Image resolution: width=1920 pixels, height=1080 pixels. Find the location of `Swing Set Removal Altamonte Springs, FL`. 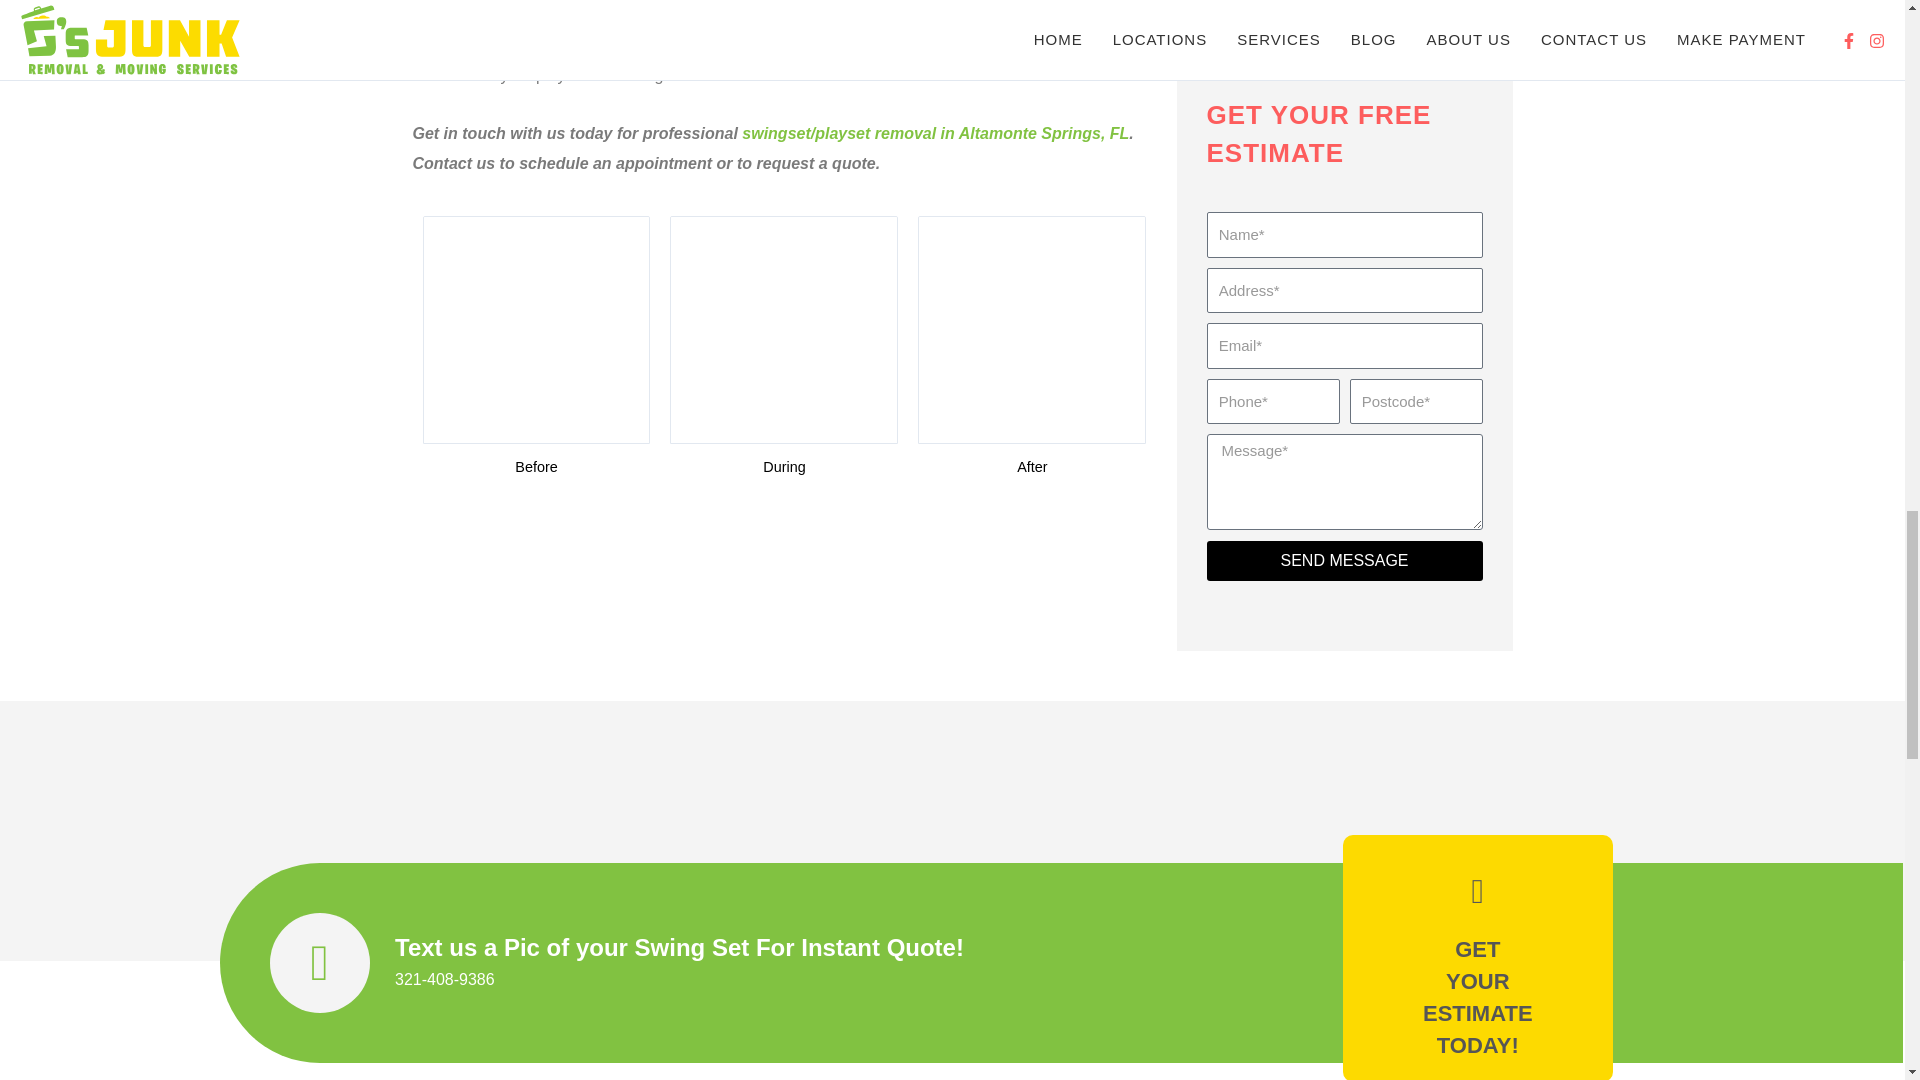

Swing Set Removal Altamonte Springs, FL is located at coordinates (537, 330).